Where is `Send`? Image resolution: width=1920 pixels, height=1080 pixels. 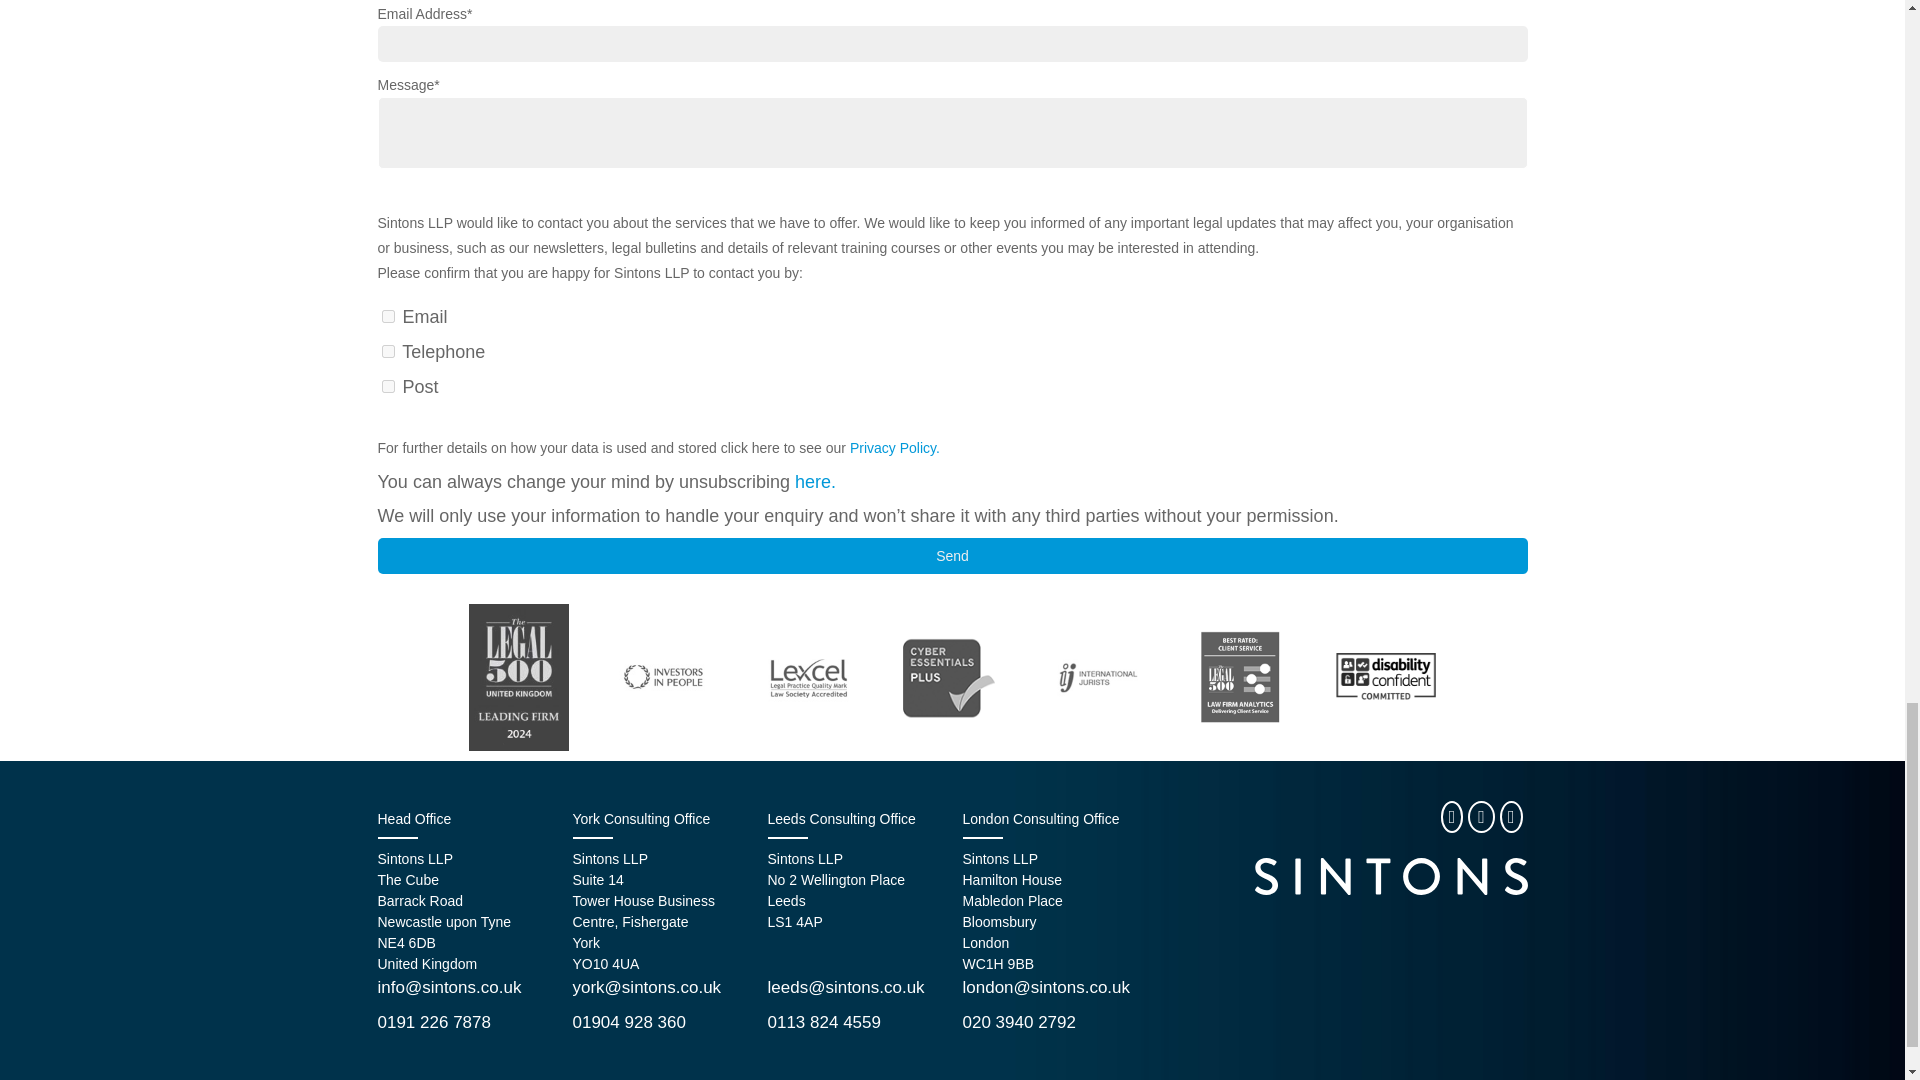
Send is located at coordinates (953, 555).